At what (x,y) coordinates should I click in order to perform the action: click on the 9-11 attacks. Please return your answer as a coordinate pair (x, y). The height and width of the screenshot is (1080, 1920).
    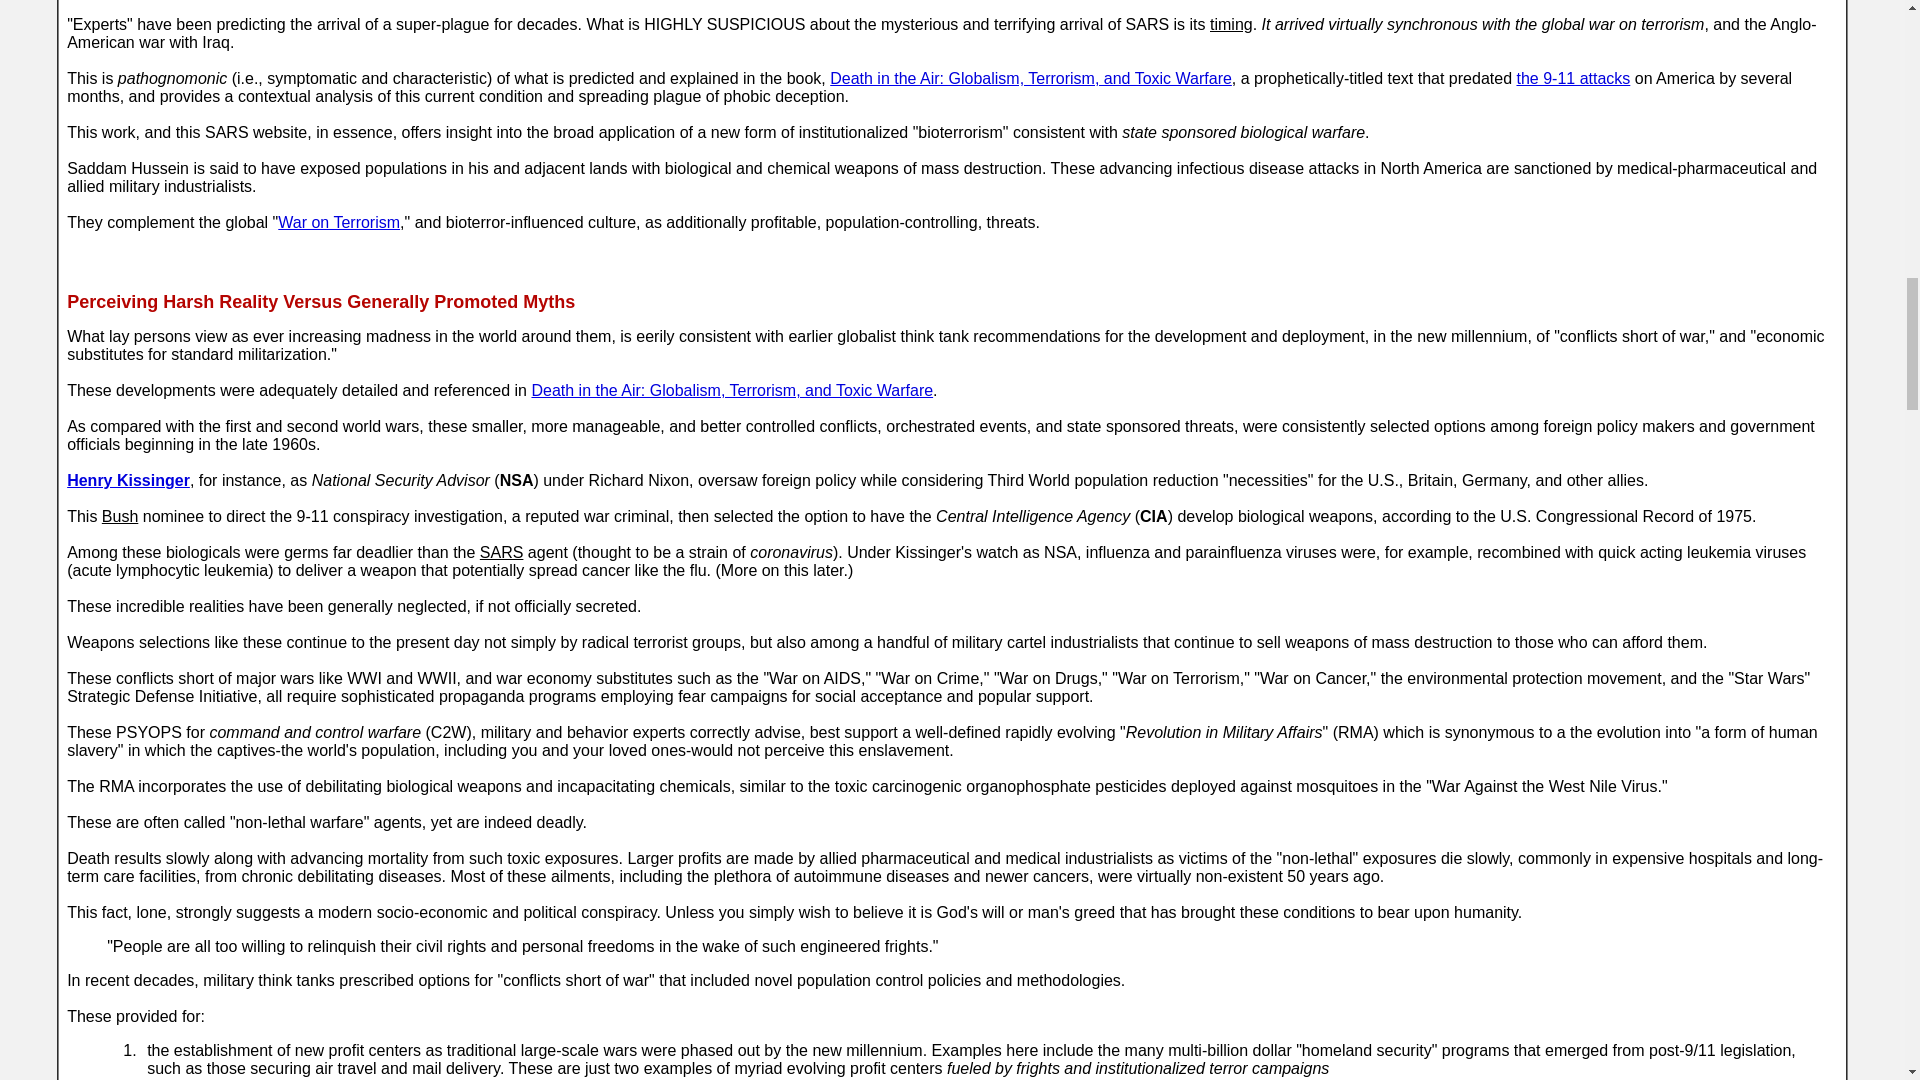
    Looking at the image, I should click on (1573, 78).